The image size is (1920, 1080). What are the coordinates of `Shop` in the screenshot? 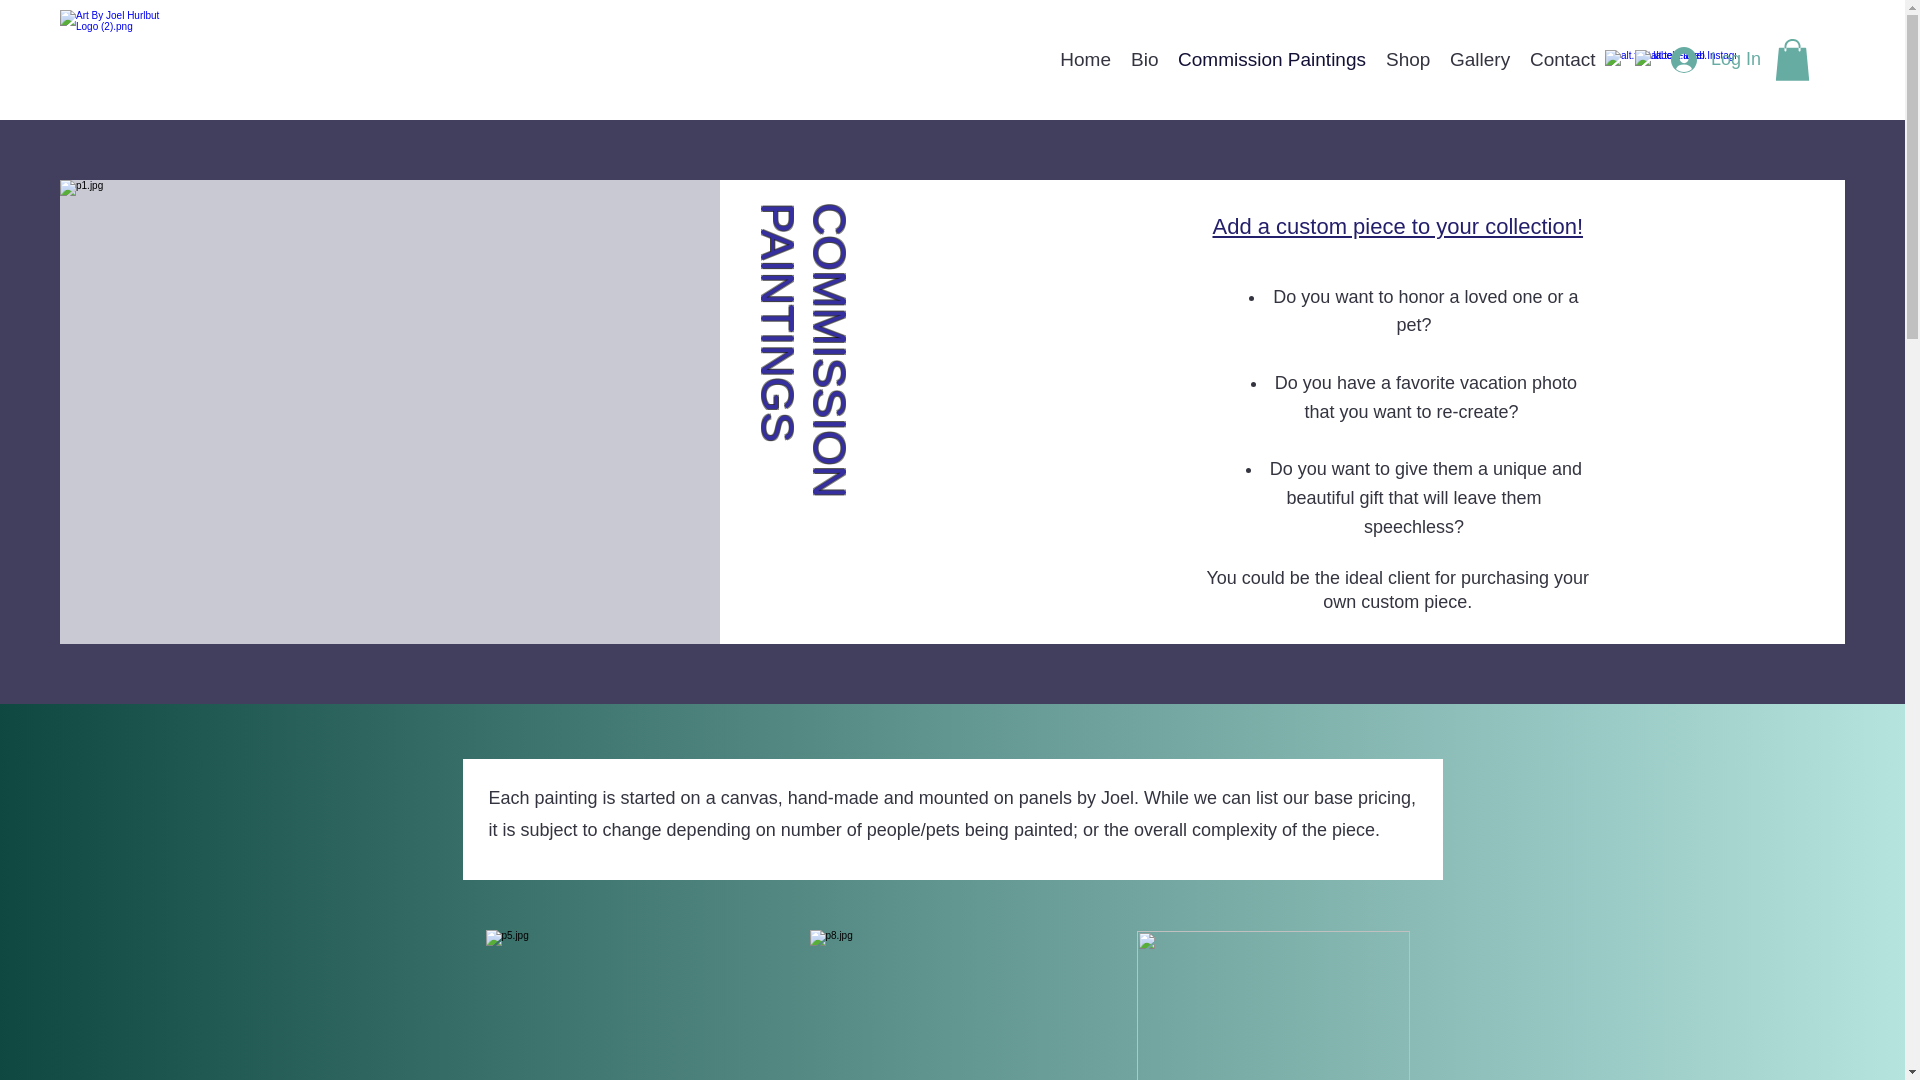 It's located at (1408, 60).